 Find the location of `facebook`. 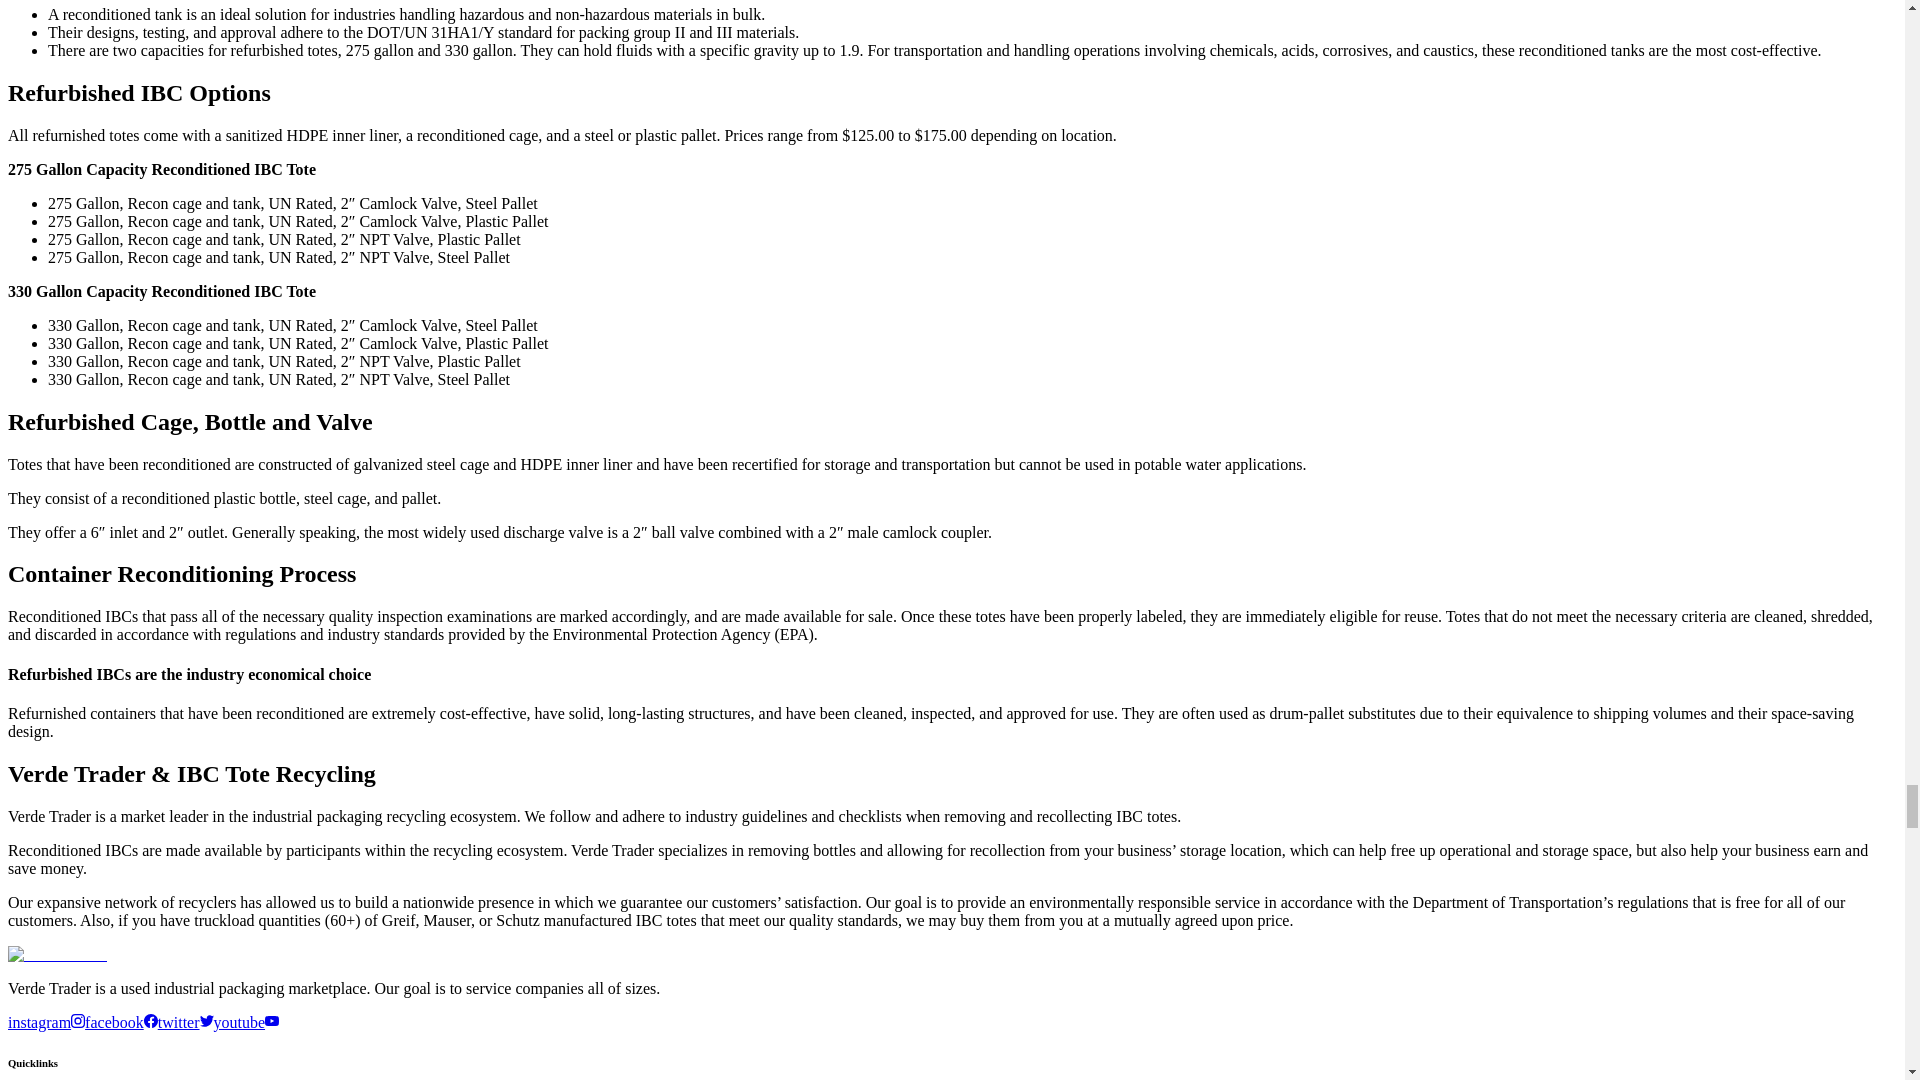

facebook is located at coordinates (120, 1022).